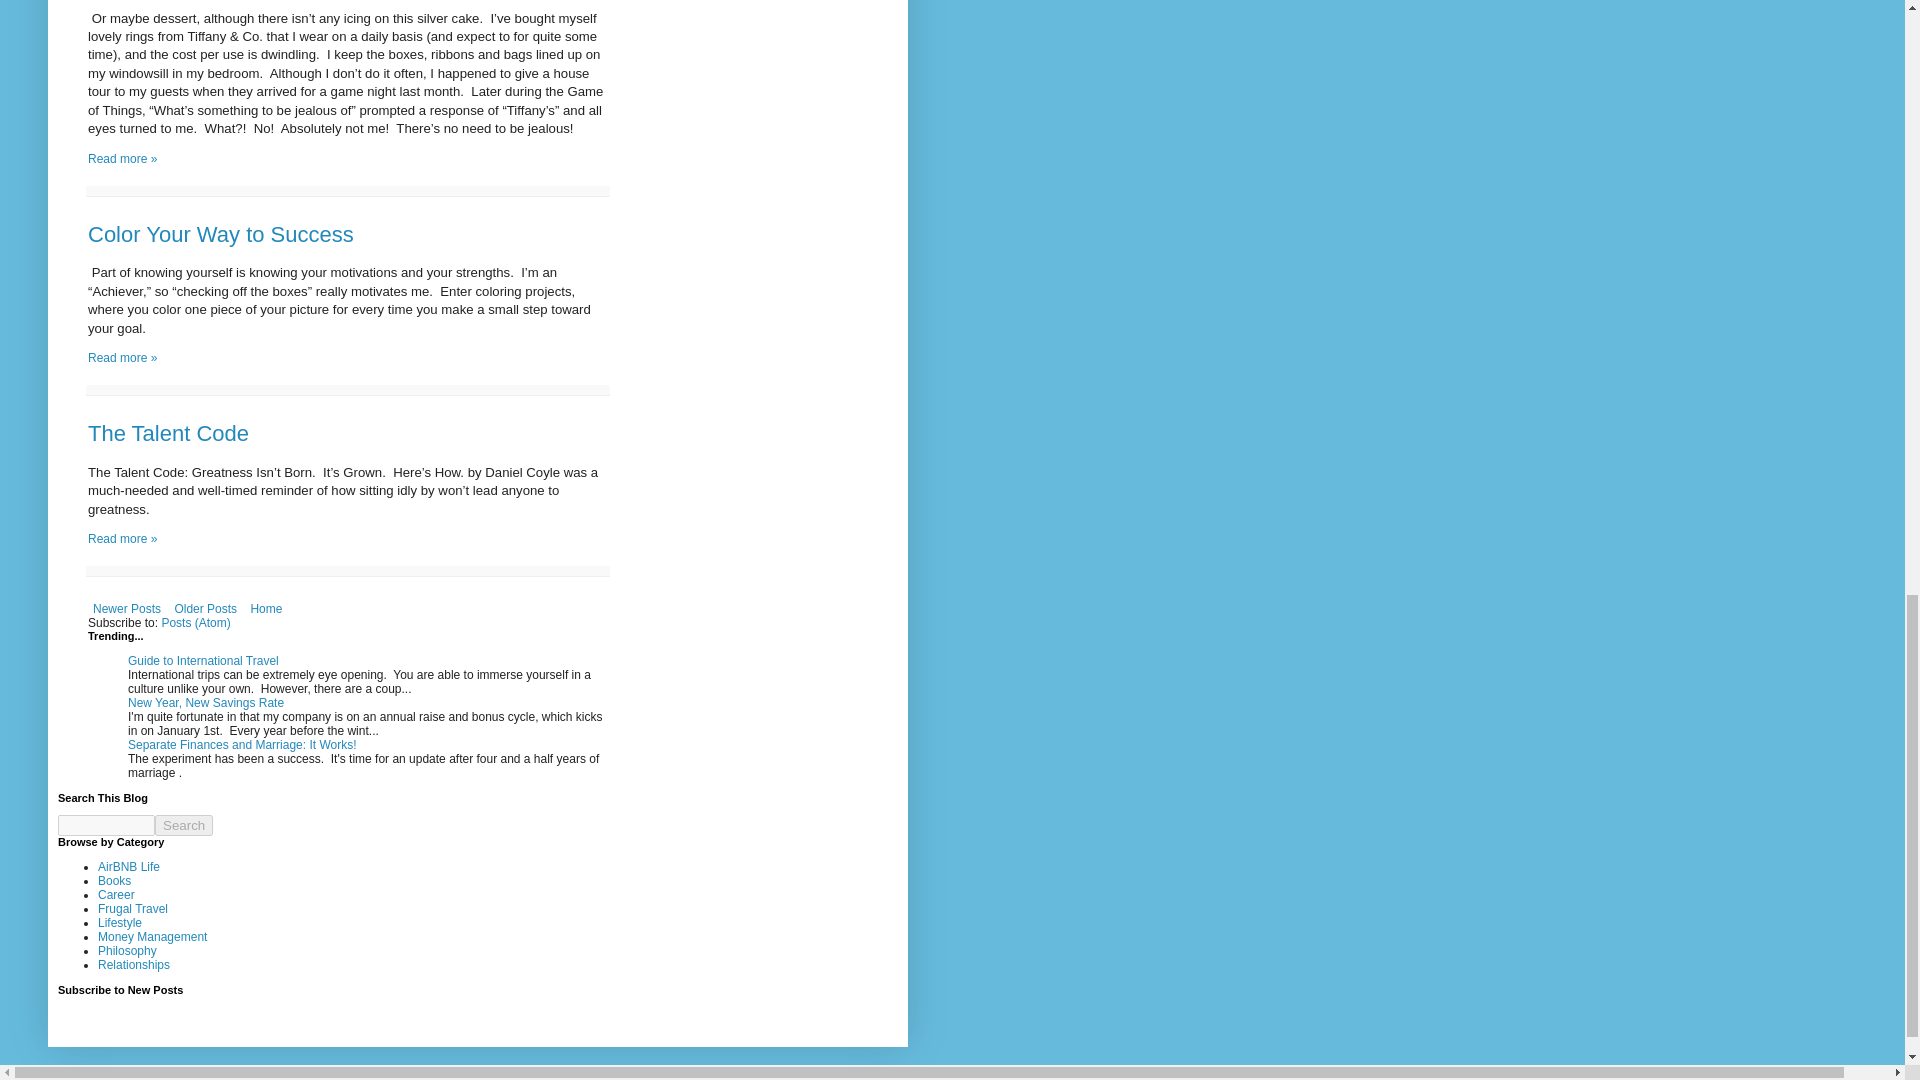 Image resolution: width=1920 pixels, height=1080 pixels. Describe the element at coordinates (184, 825) in the screenshot. I see `search` at that location.